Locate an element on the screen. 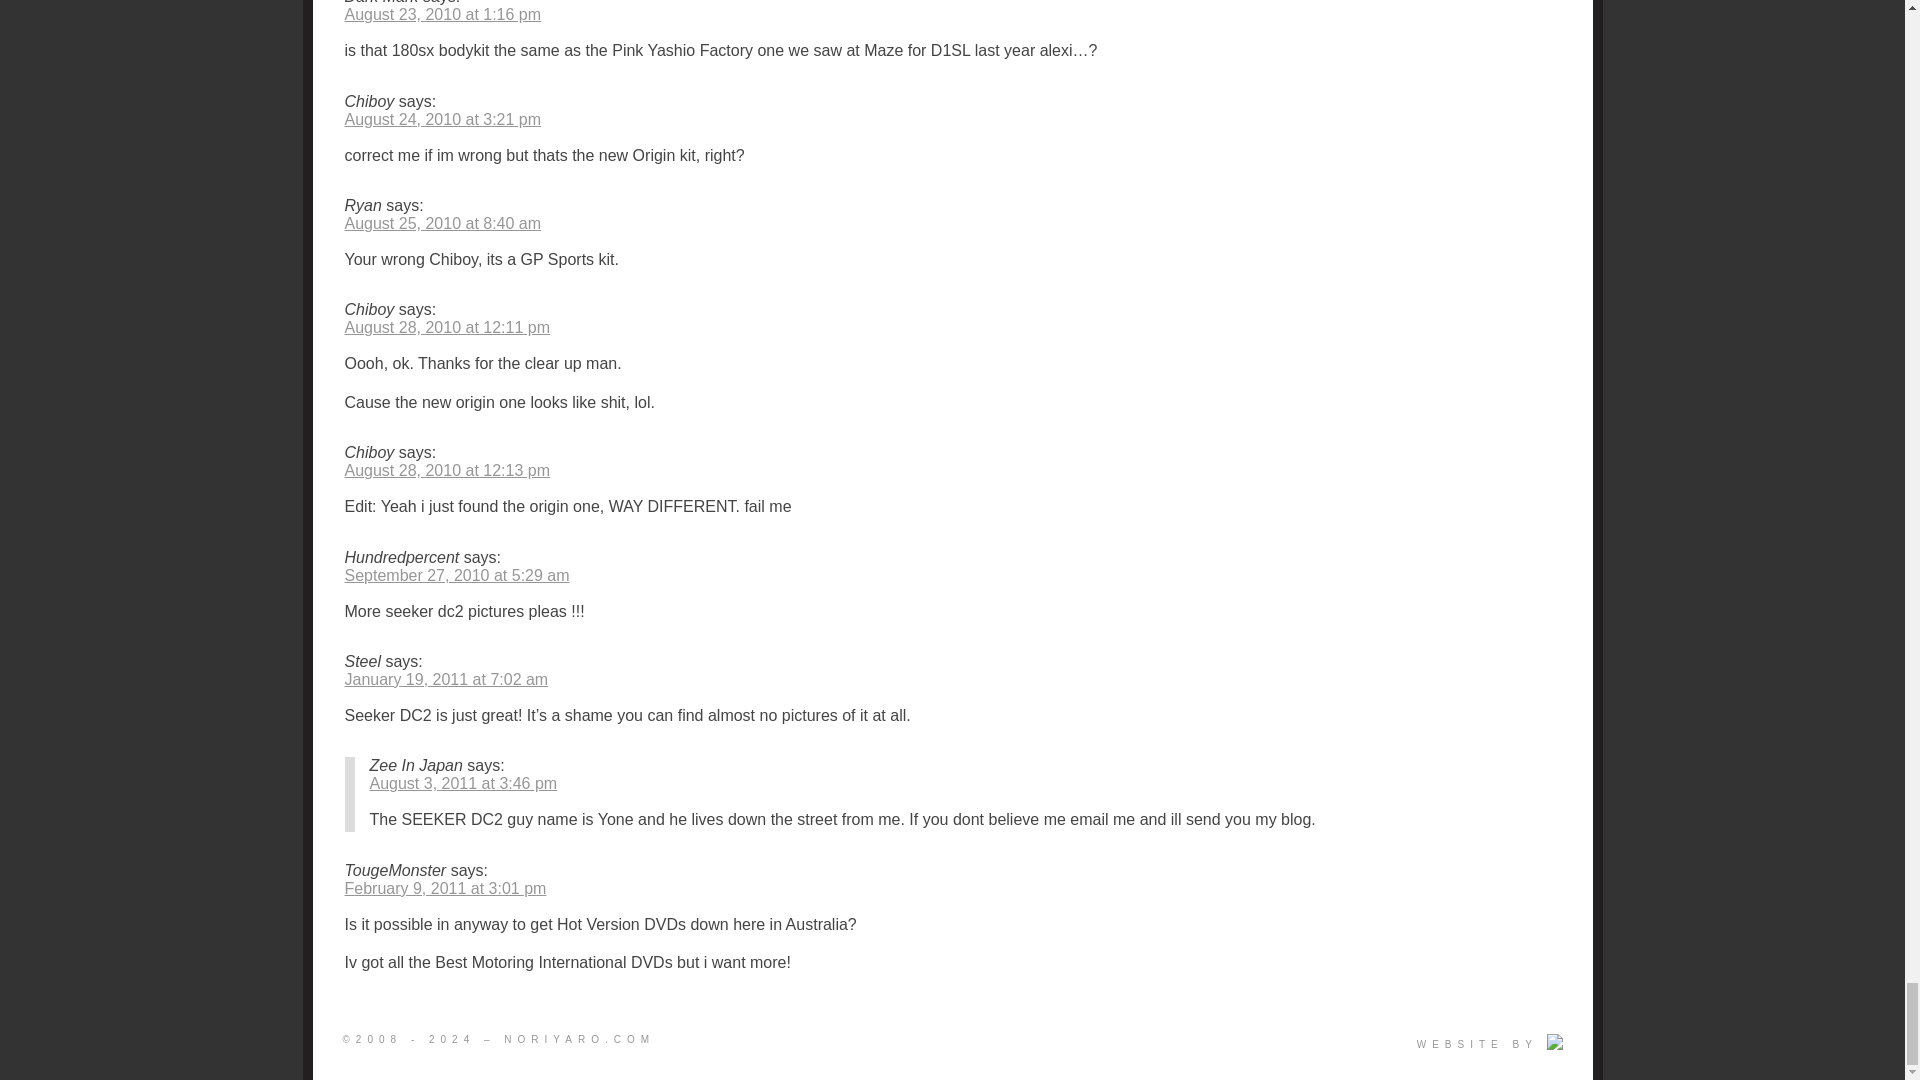 This screenshot has width=1920, height=1080. August 25, 2010 at 8:40 am is located at coordinates (442, 223).